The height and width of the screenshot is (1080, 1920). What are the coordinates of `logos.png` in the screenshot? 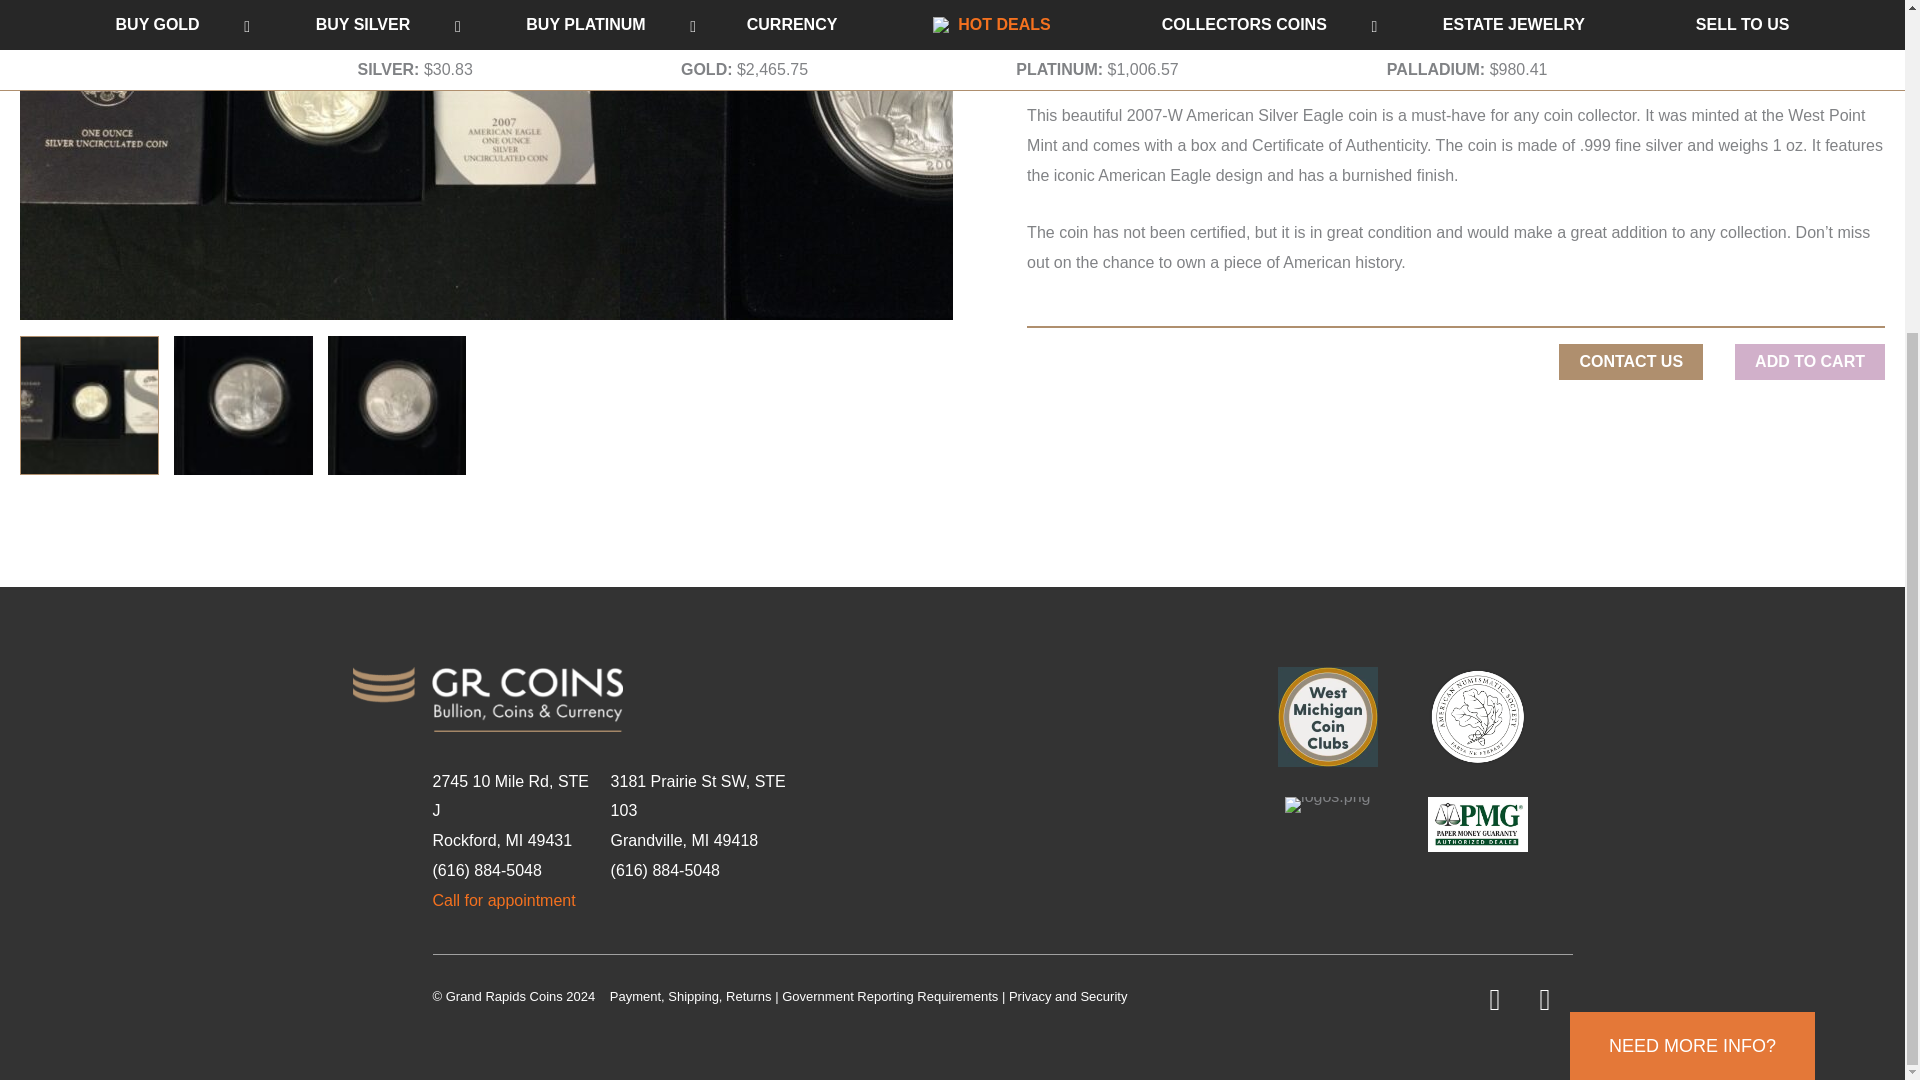 It's located at (1327, 805).